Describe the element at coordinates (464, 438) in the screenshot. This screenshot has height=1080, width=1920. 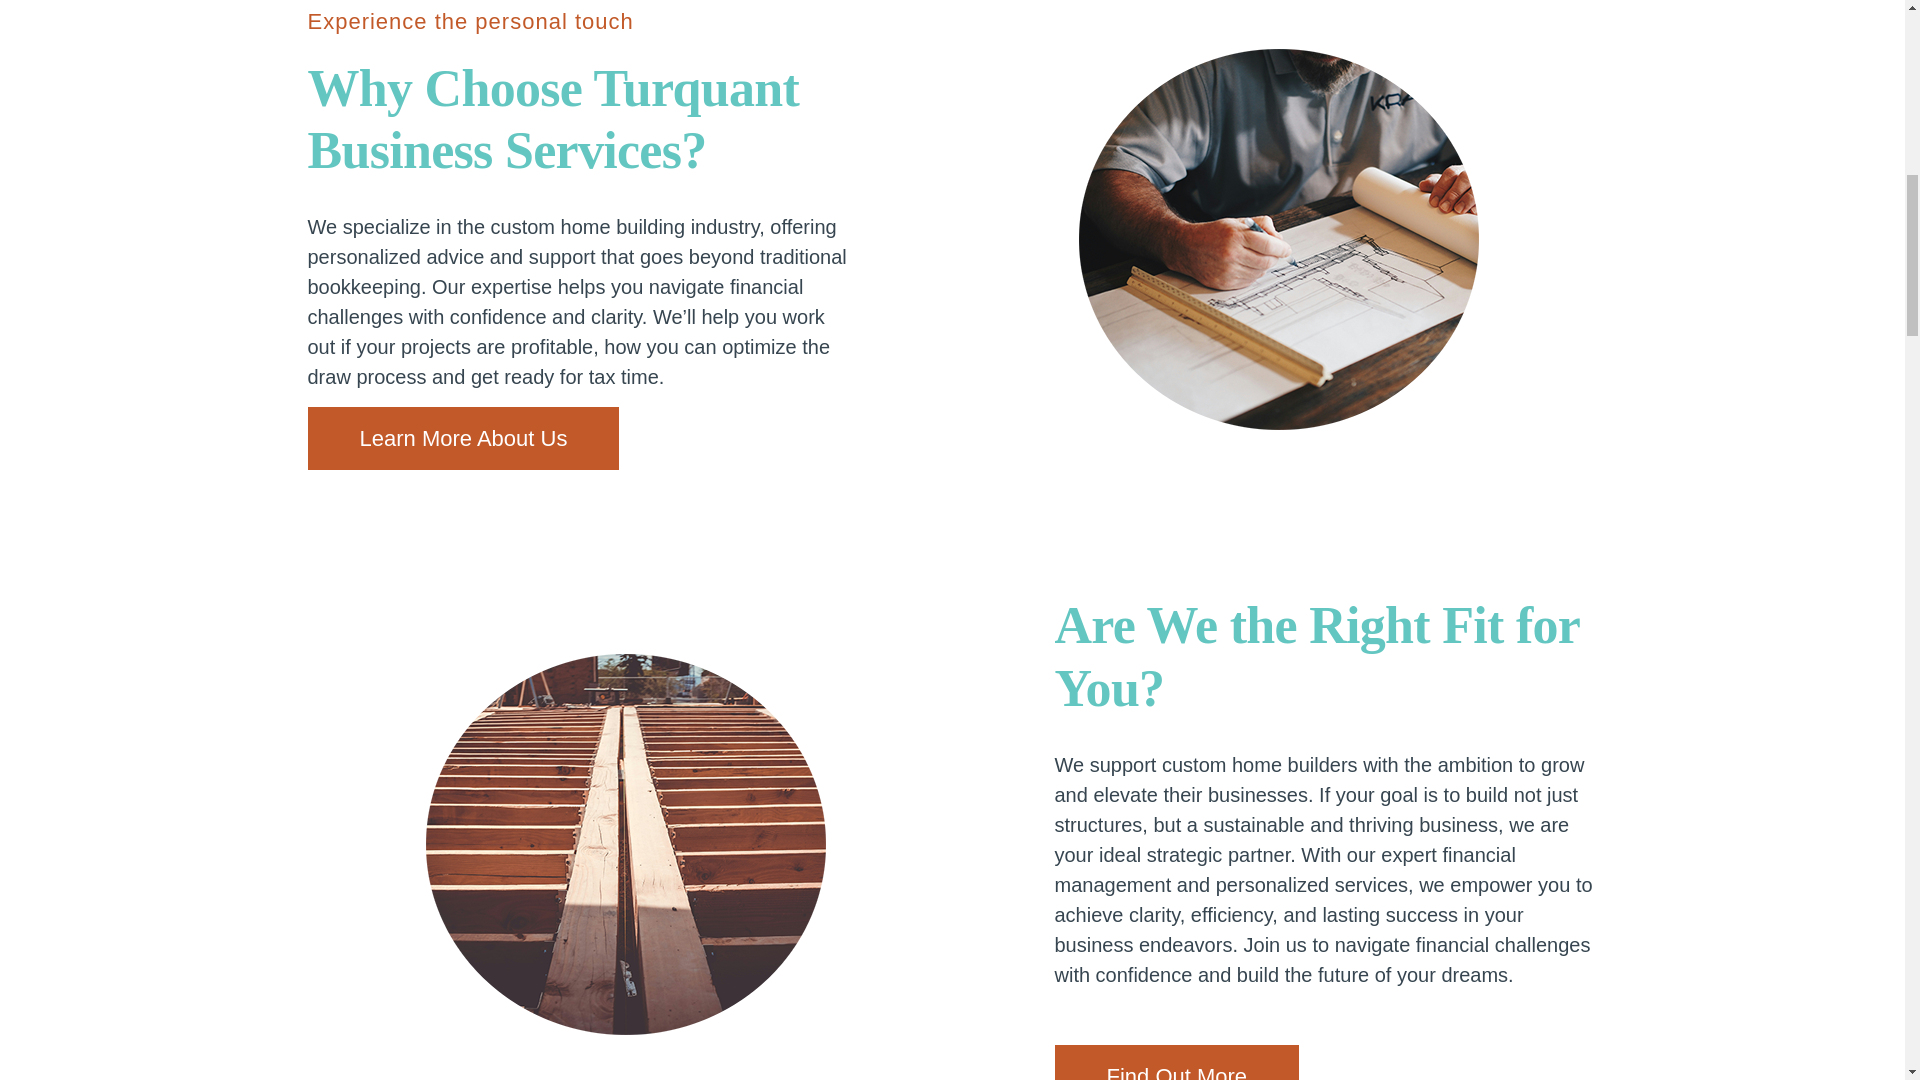
I see `Learn More About Us` at that location.